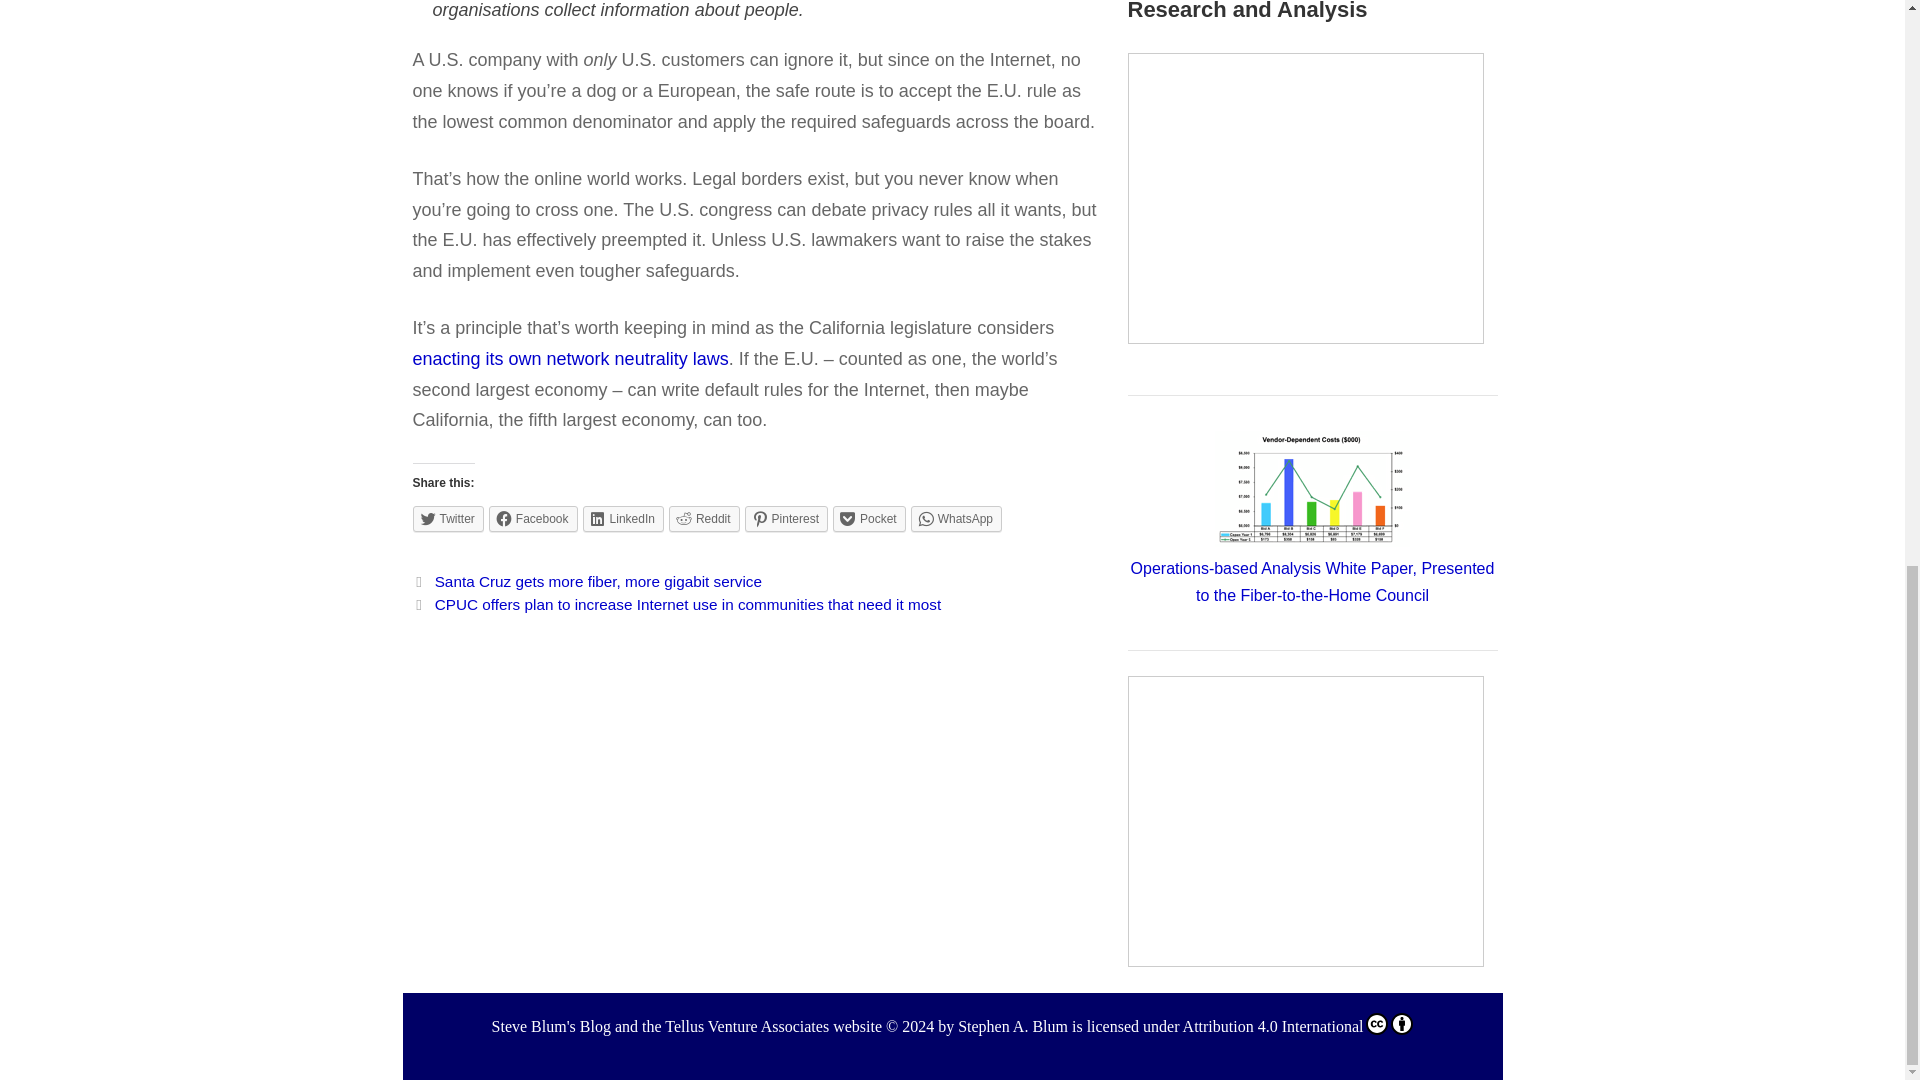 Image resolution: width=1920 pixels, height=1080 pixels. What do you see at coordinates (870, 519) in the screenshot?
I see `Click to share on Pocket` at bounding box center [870, 519].